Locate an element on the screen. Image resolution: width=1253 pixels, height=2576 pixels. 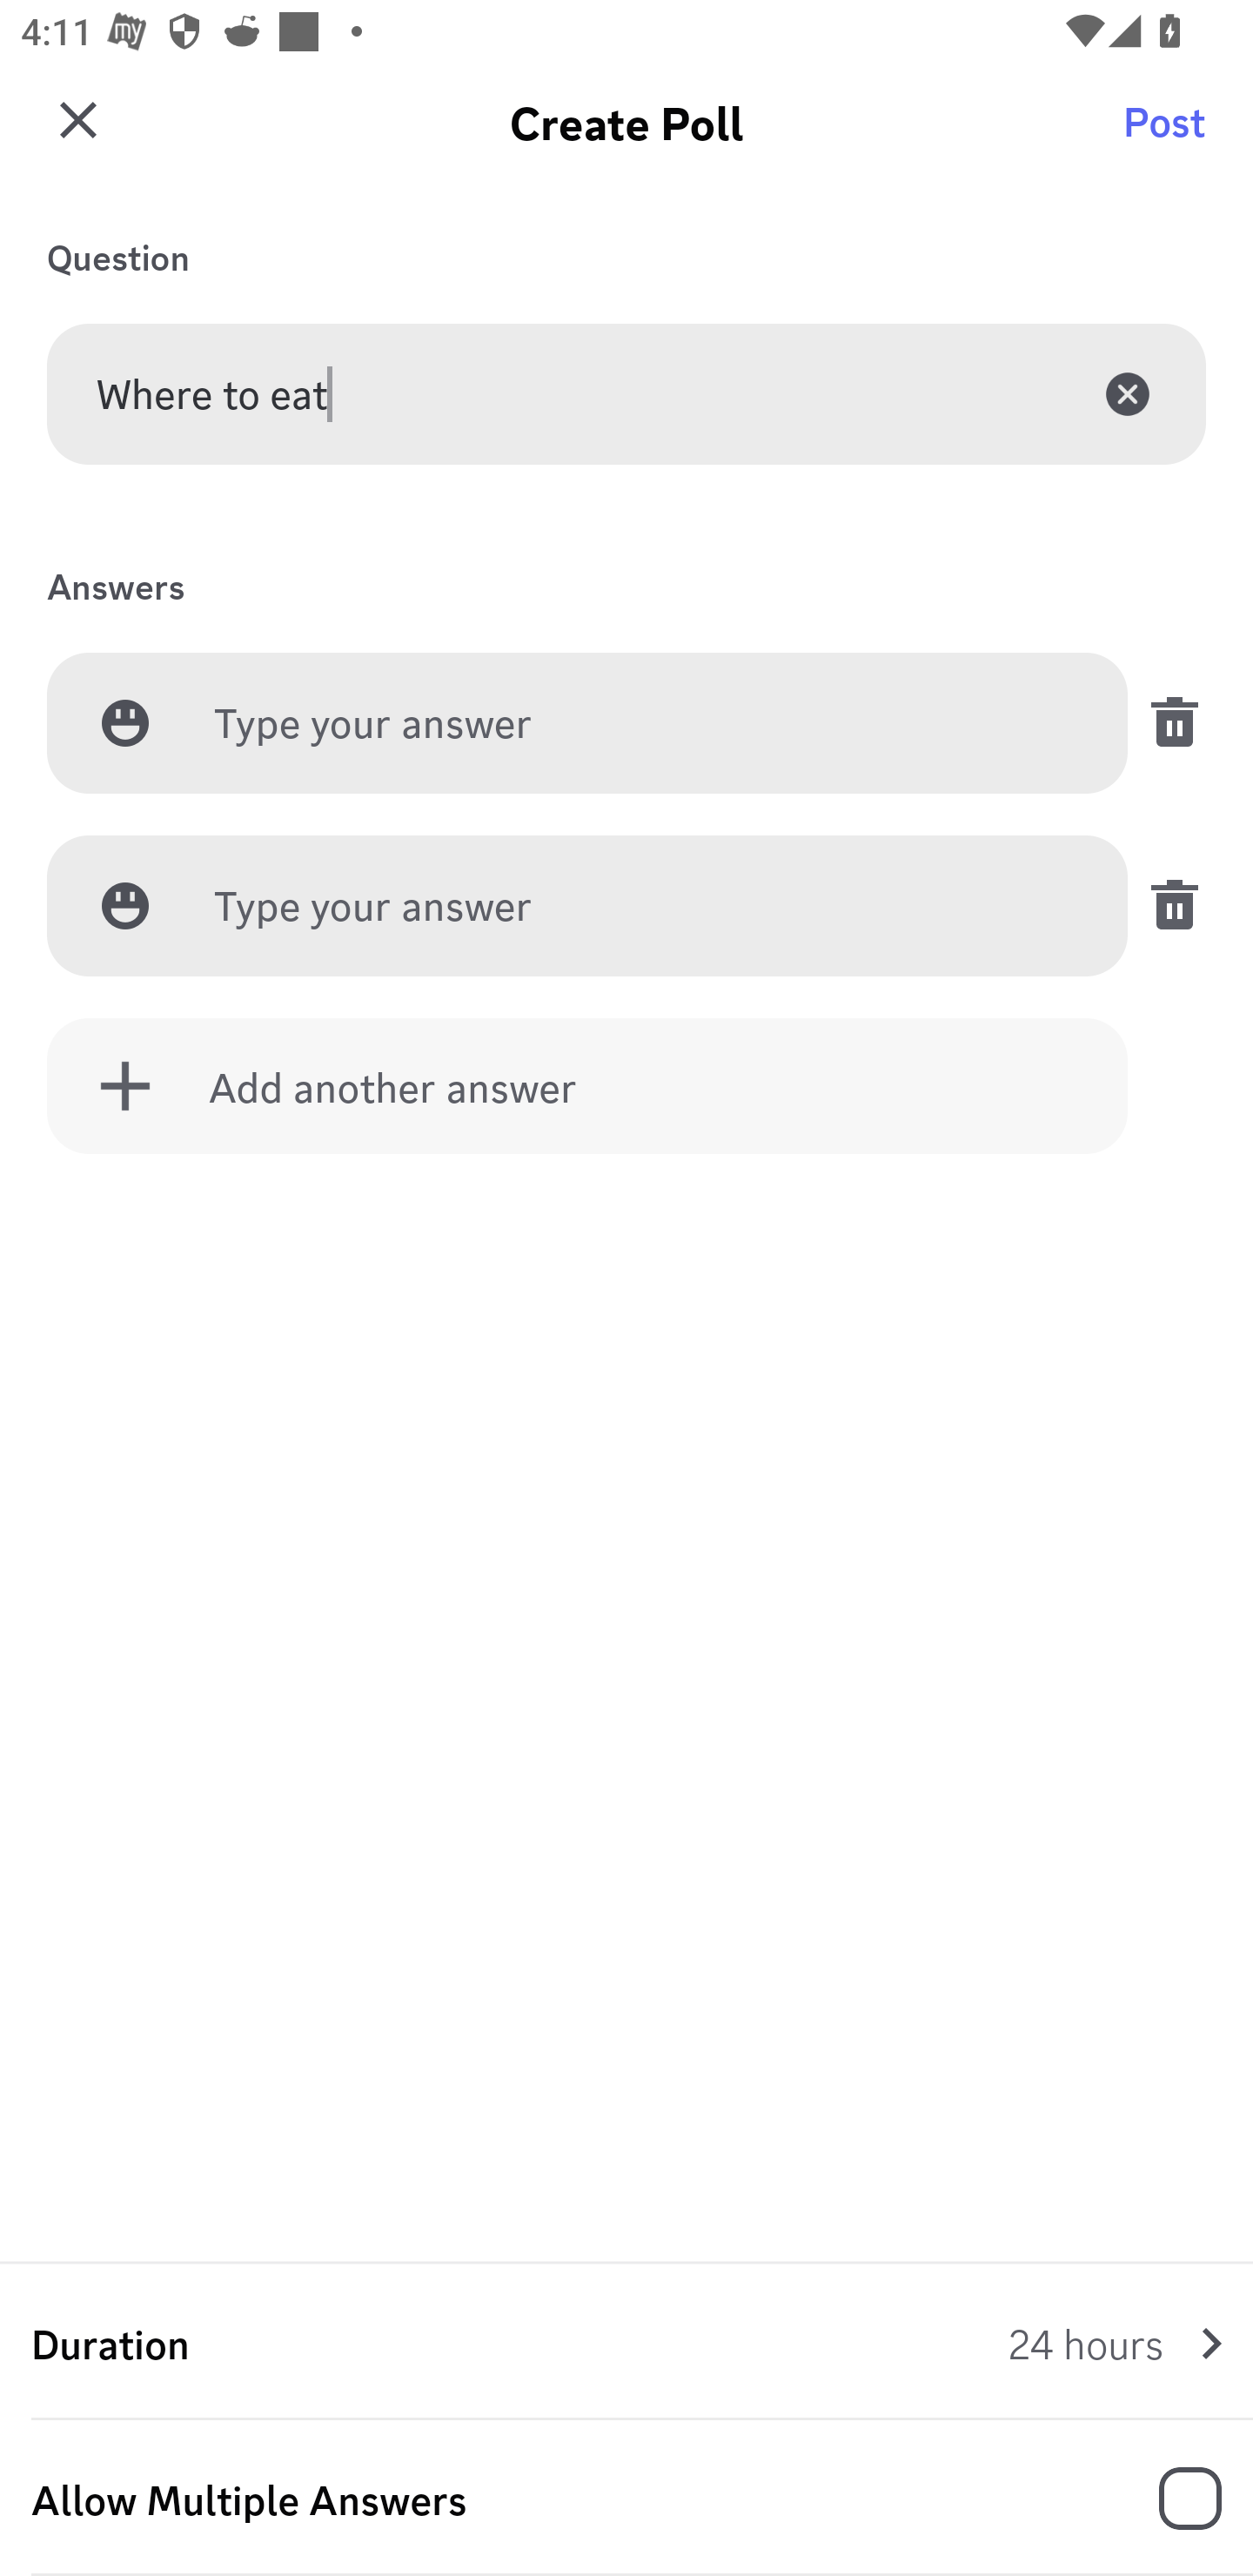
general (channel) general general (channel) is located at coordinates (637, 135).